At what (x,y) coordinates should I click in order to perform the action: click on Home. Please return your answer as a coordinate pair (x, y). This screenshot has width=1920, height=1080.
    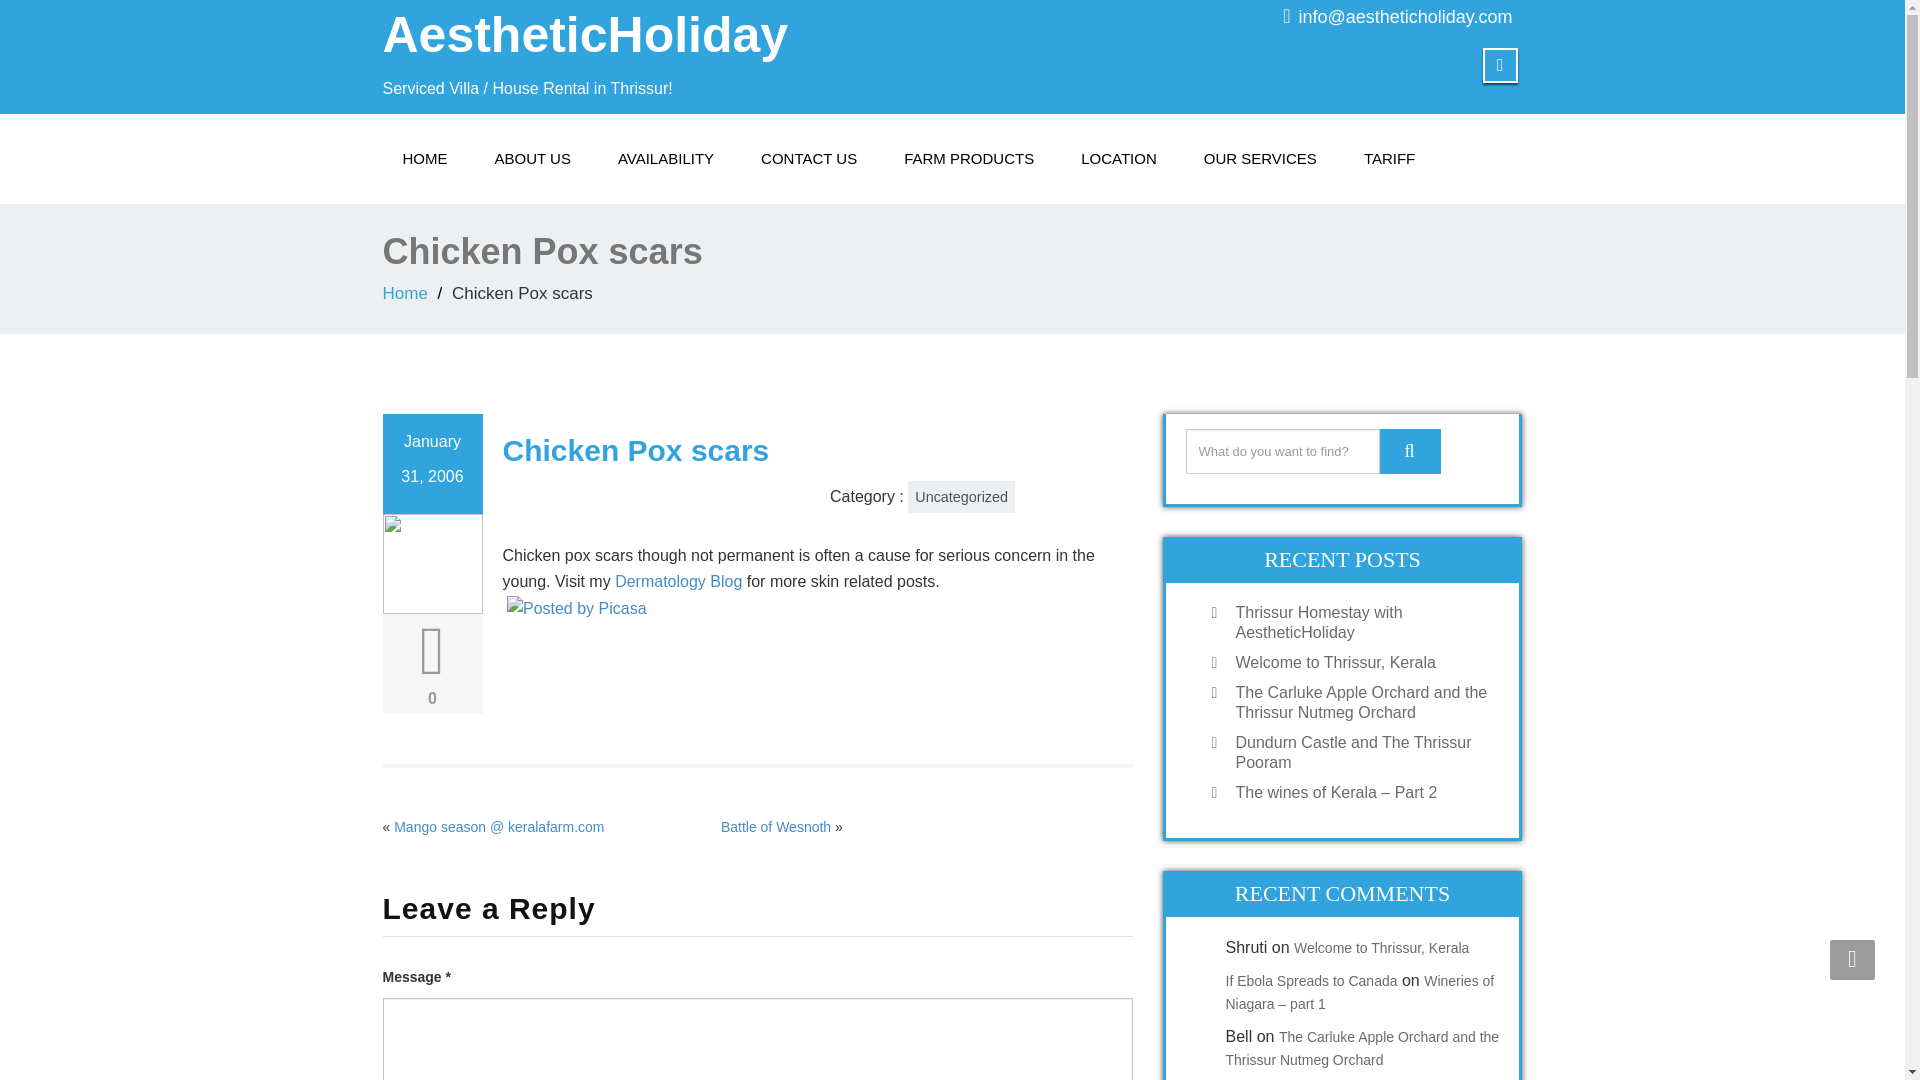
    Looking at the image, I should click on (404, 294).